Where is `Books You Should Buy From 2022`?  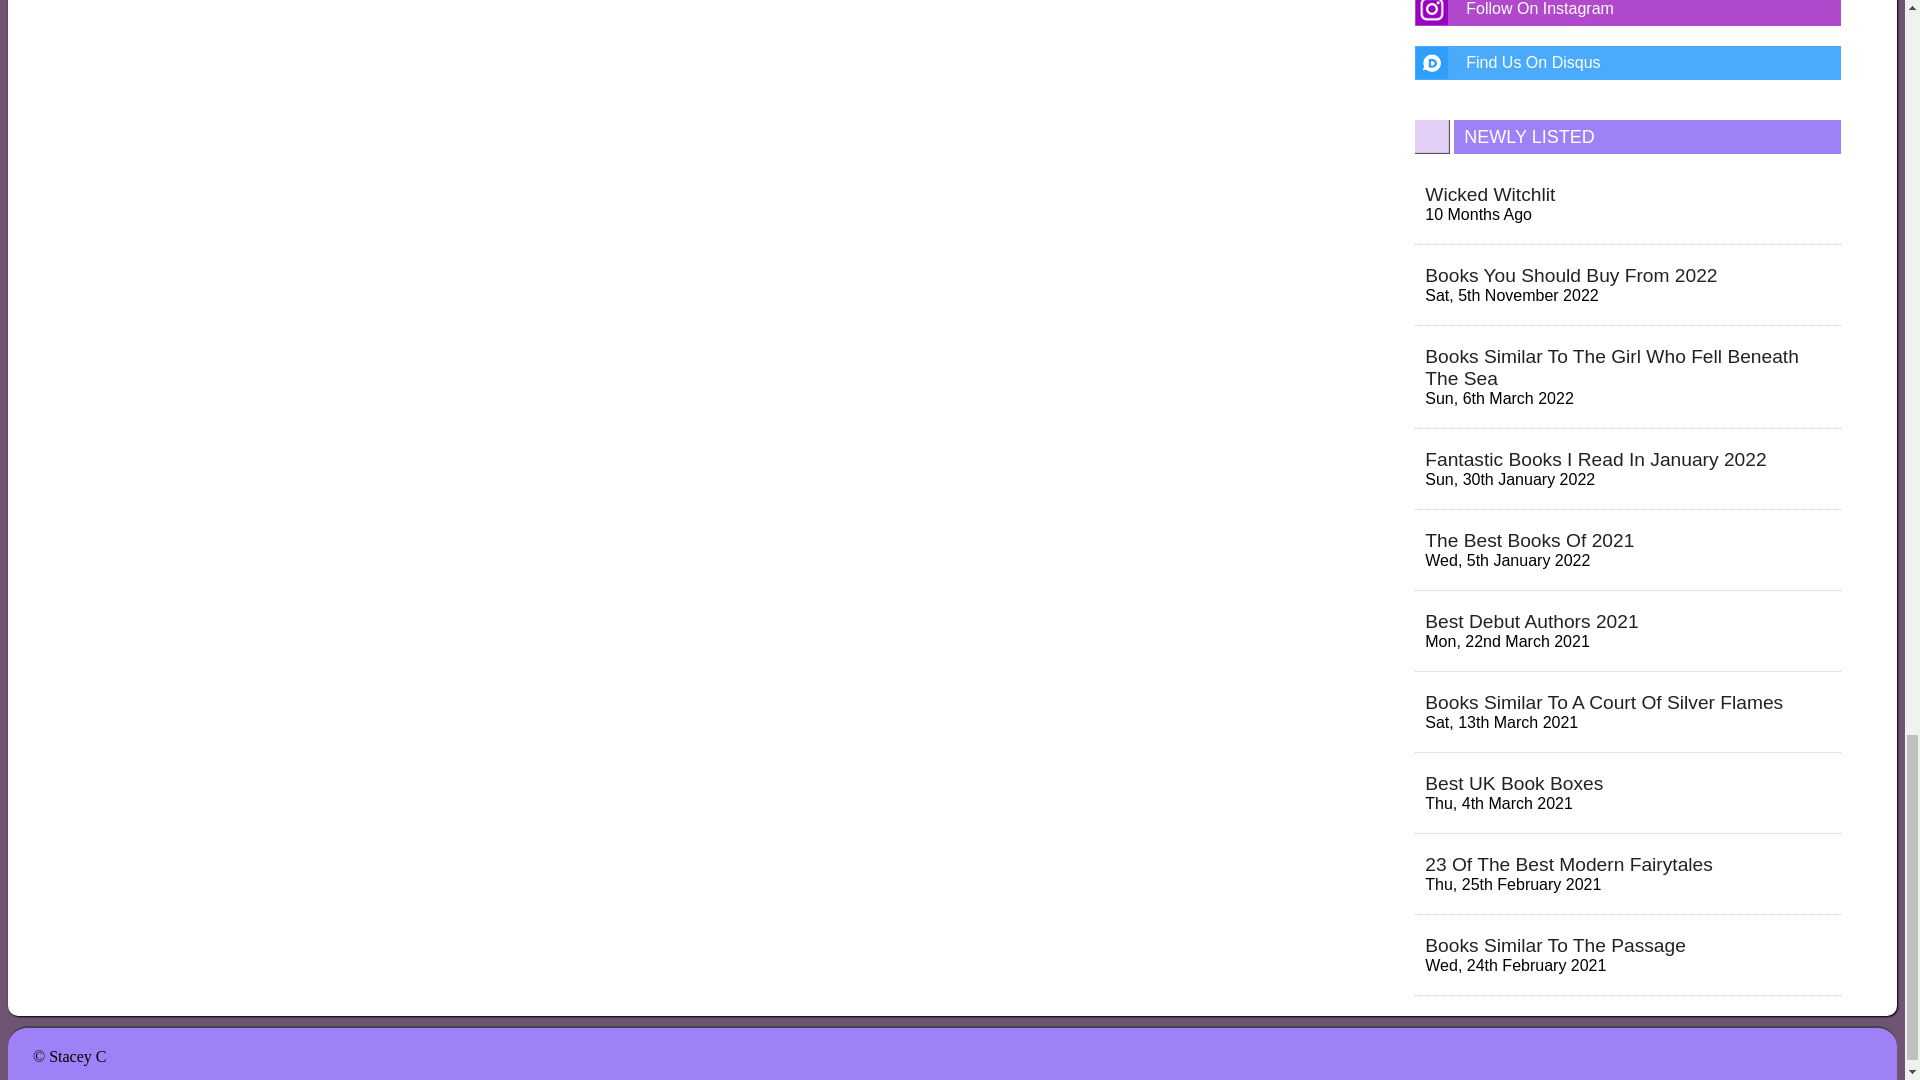
Books You Should Buy From 2022 is located at coordinates (1570, 275).